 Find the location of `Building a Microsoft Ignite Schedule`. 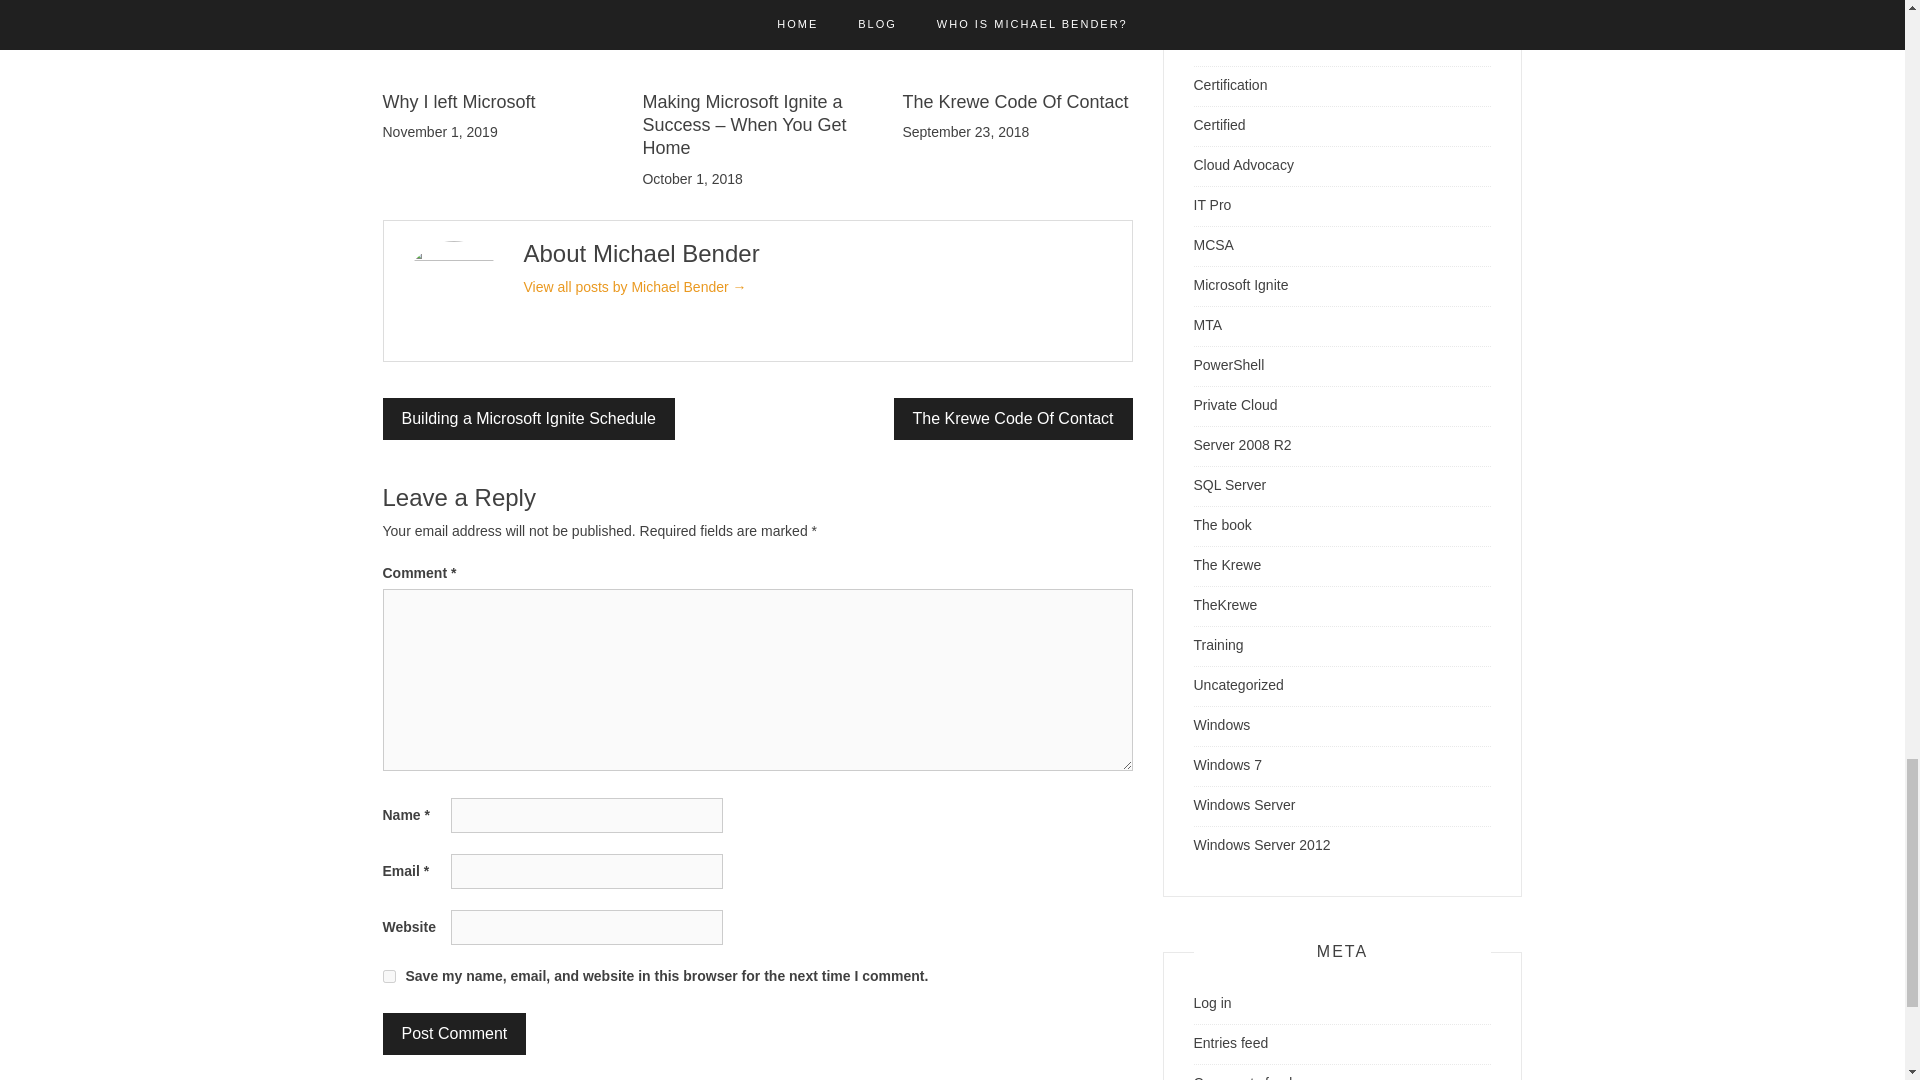

Building a Microsoft Ignite Schedule is located at coordinates (528, 418).